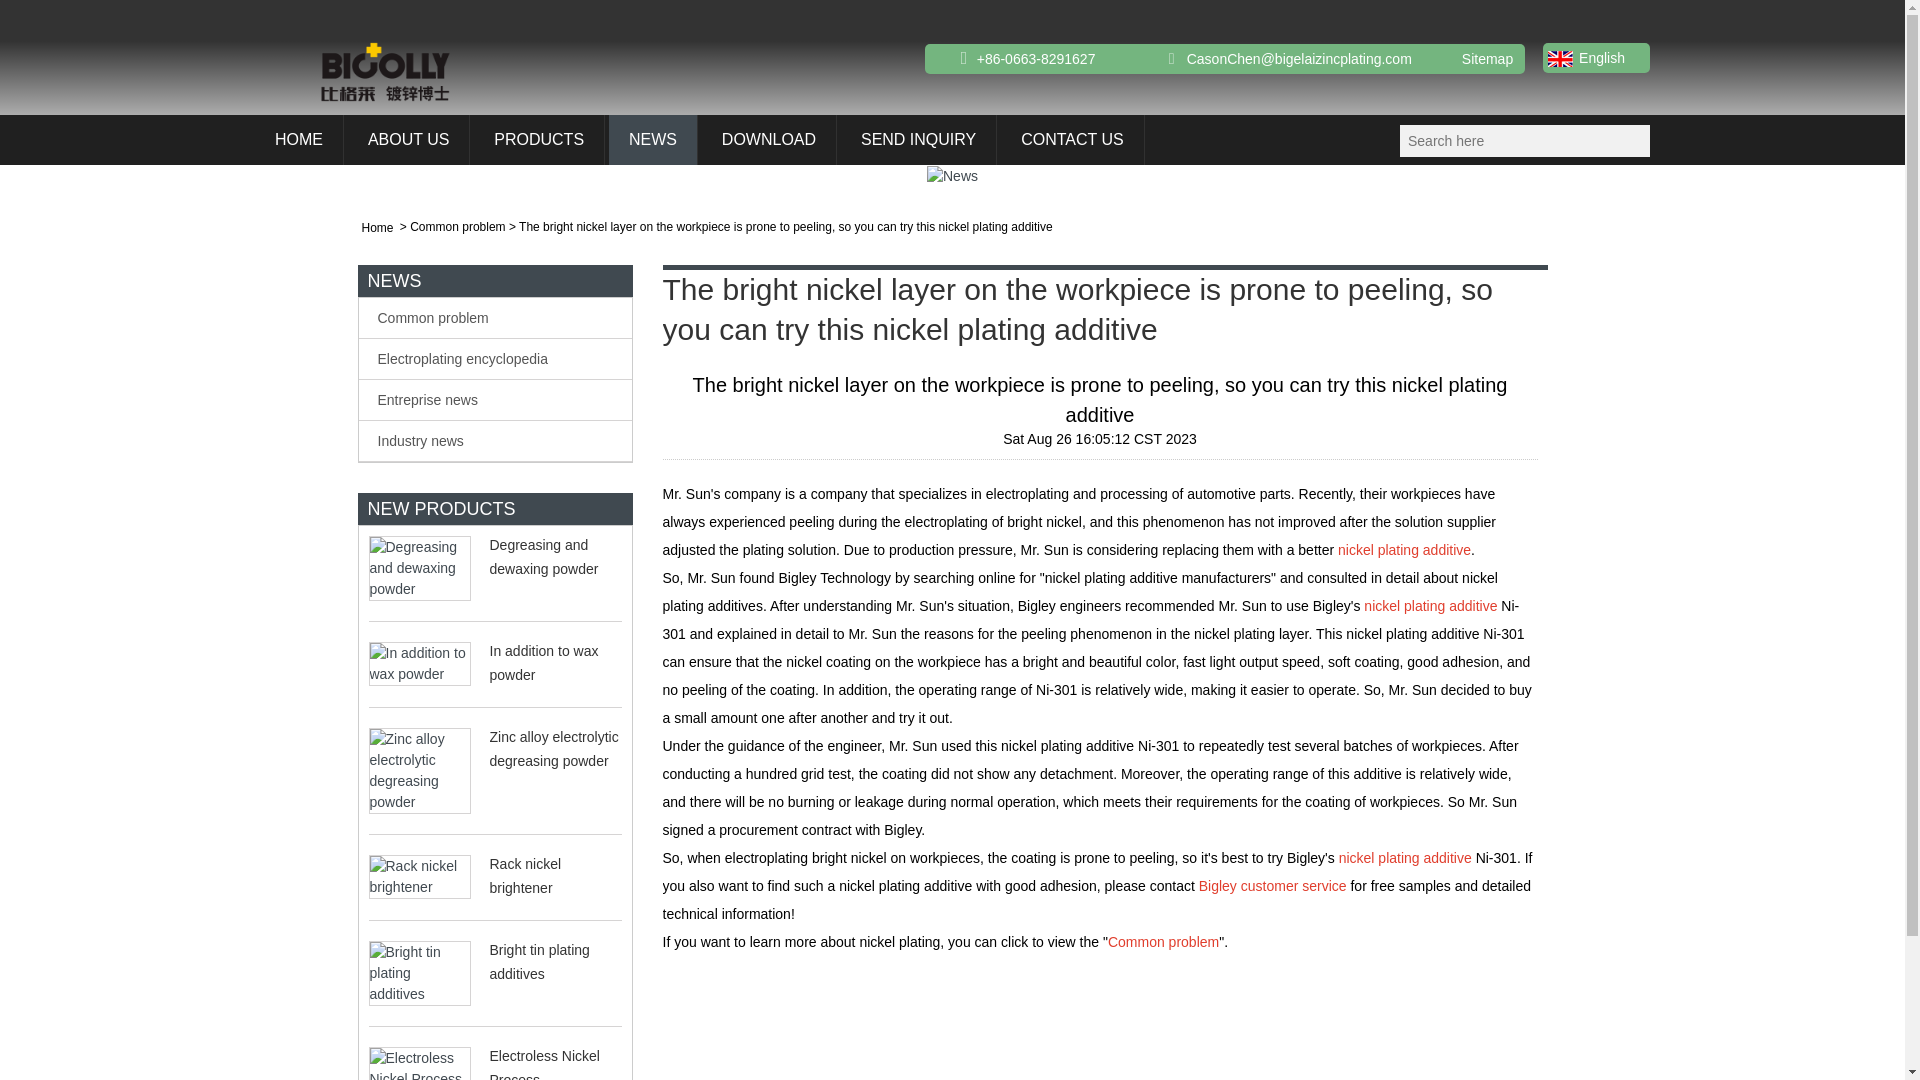 The width and height of the screenshot is (1920, 1080). I want to click on English, so click(1584, 57).